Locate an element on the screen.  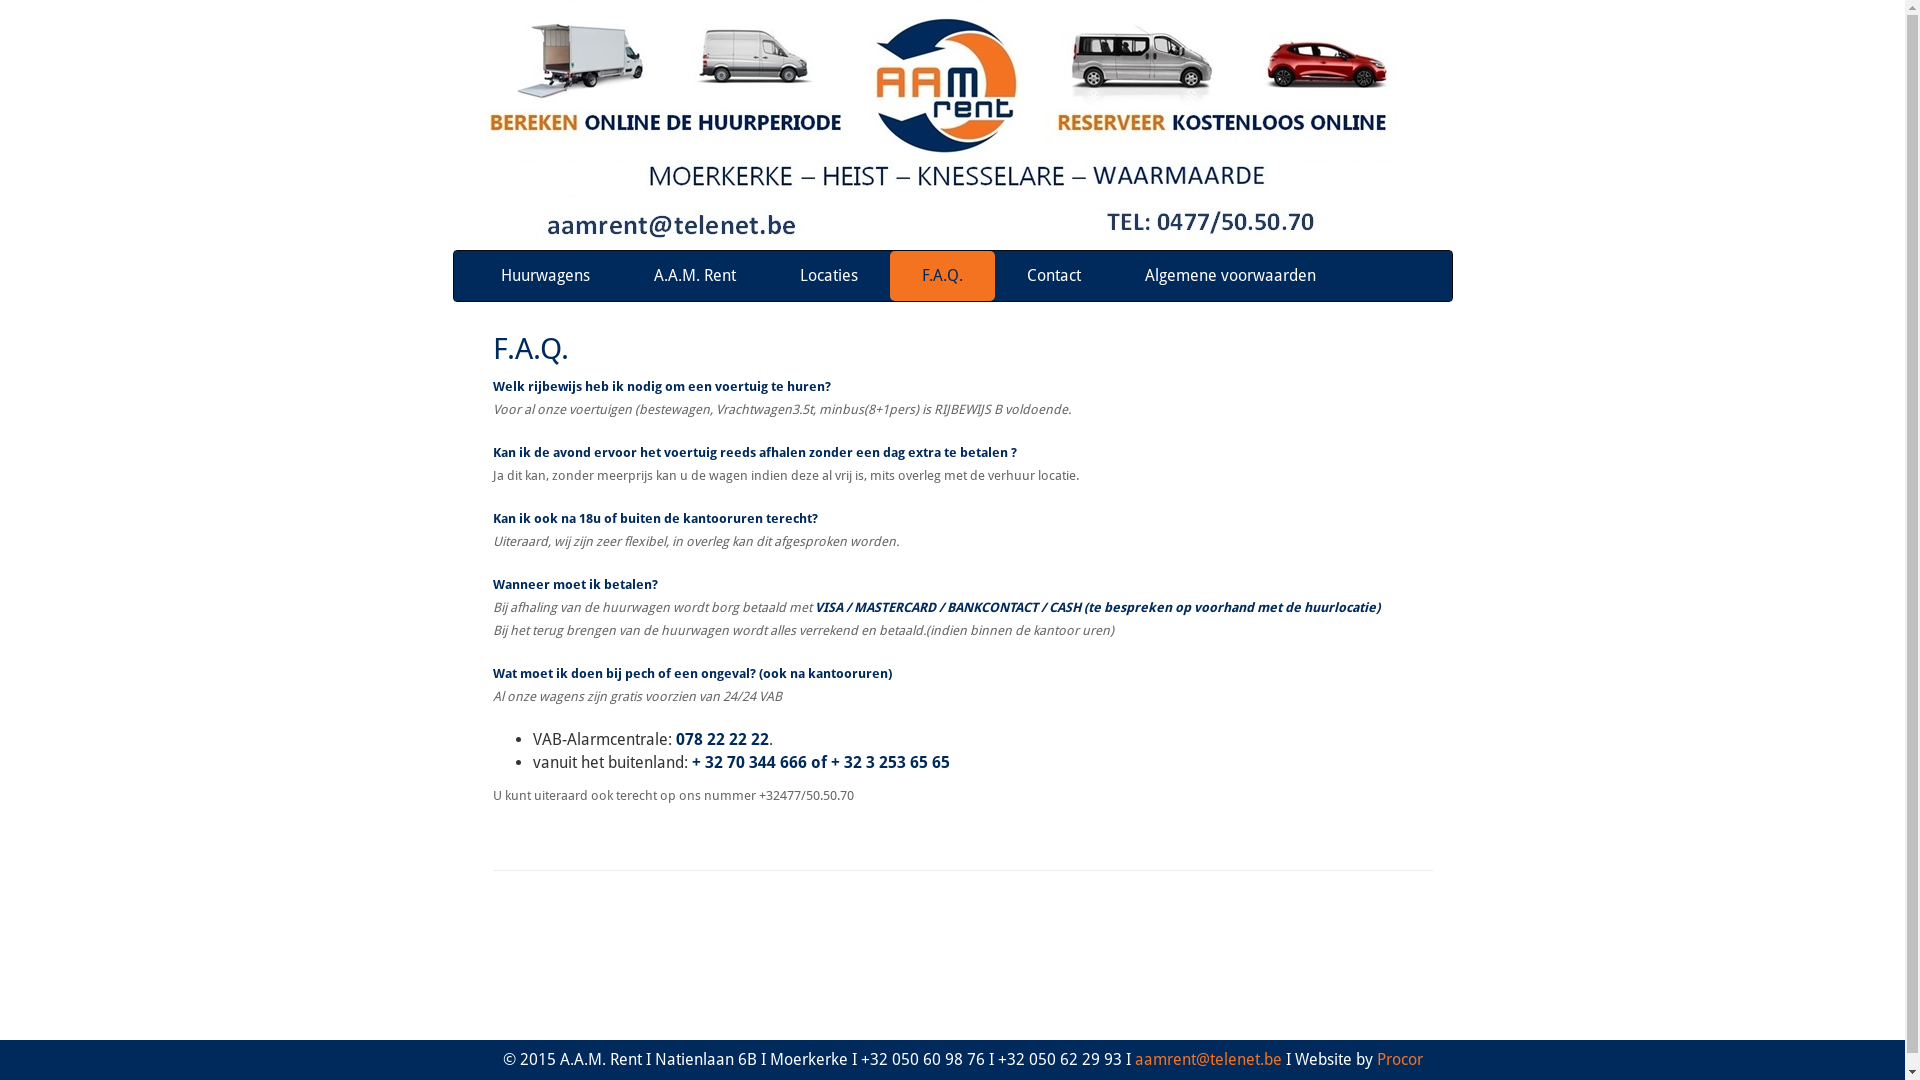
Huurwagens is located at coordinates (544, 276).